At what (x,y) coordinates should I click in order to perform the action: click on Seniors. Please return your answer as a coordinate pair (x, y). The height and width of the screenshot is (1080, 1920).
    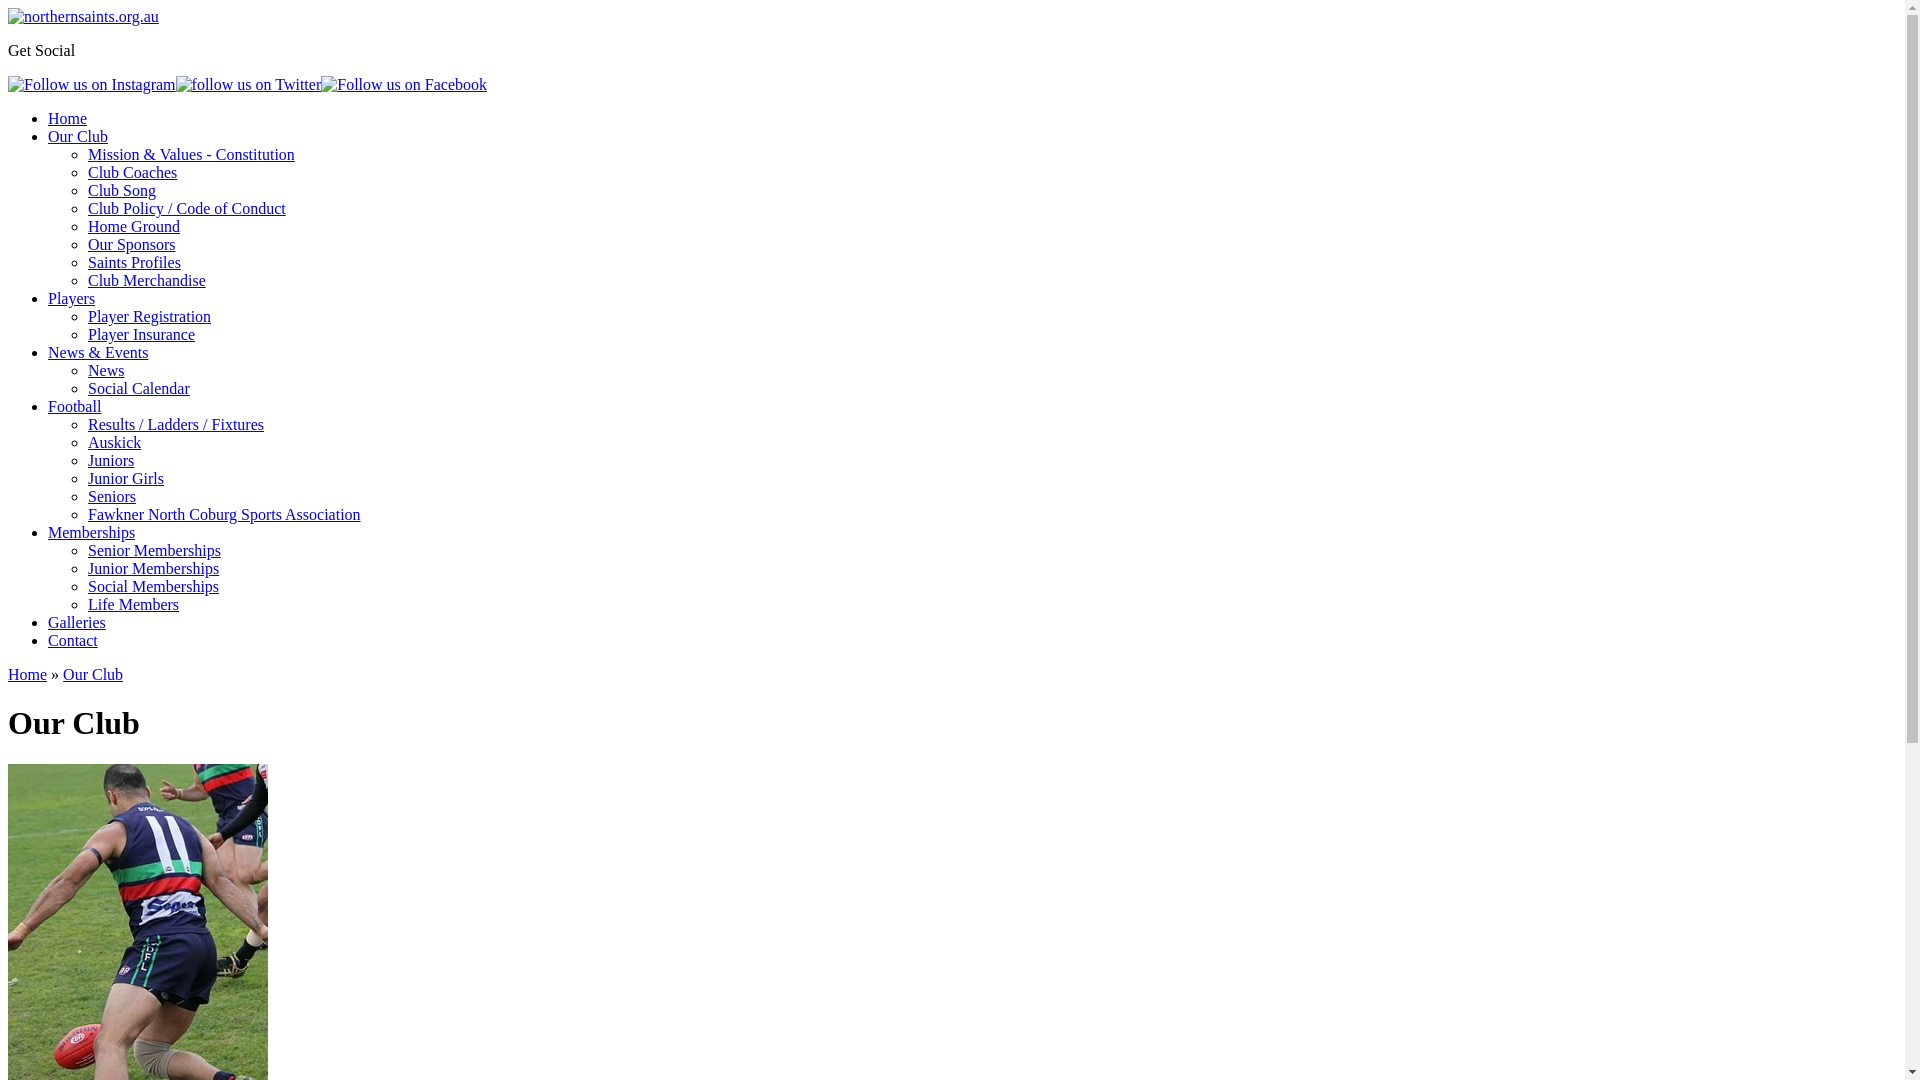
    Looking at the image, I should click on (112, 496).